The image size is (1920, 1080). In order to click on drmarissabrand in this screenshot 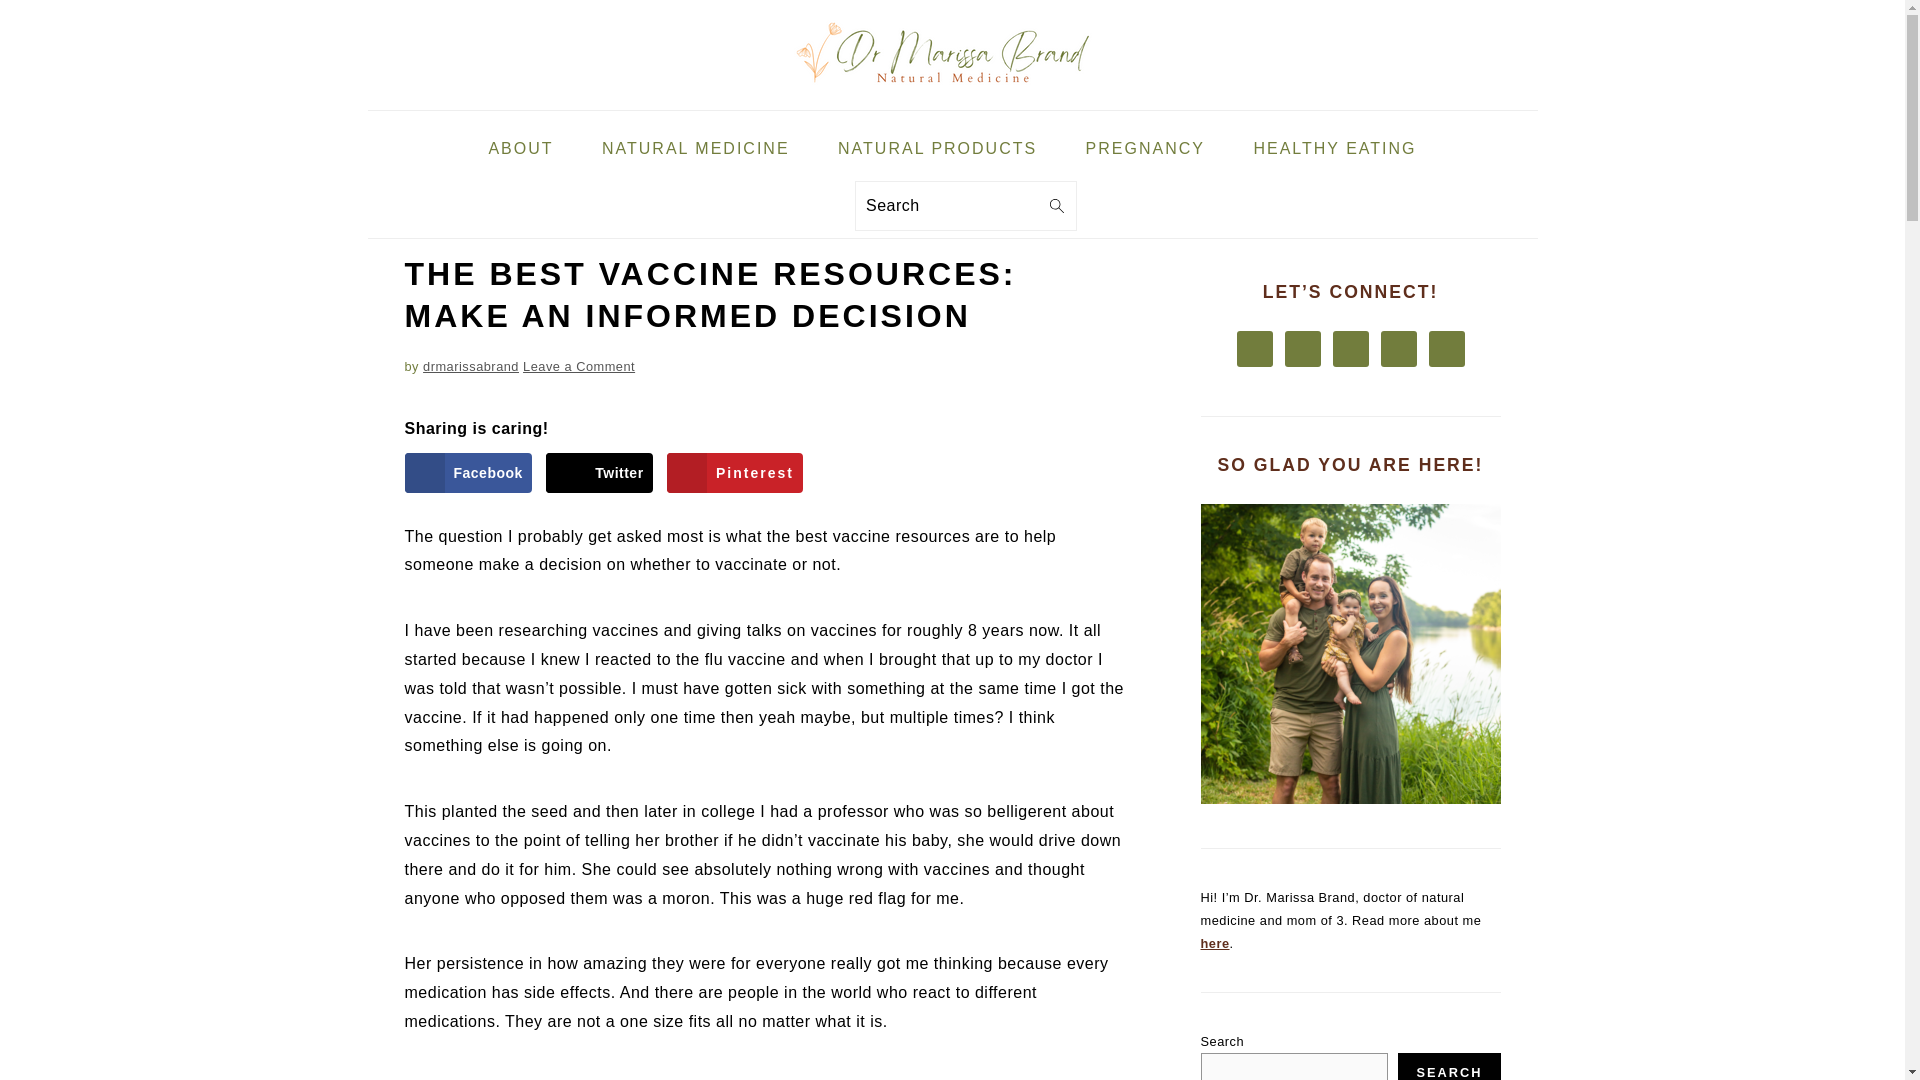, I will do `click(470, 366)`.